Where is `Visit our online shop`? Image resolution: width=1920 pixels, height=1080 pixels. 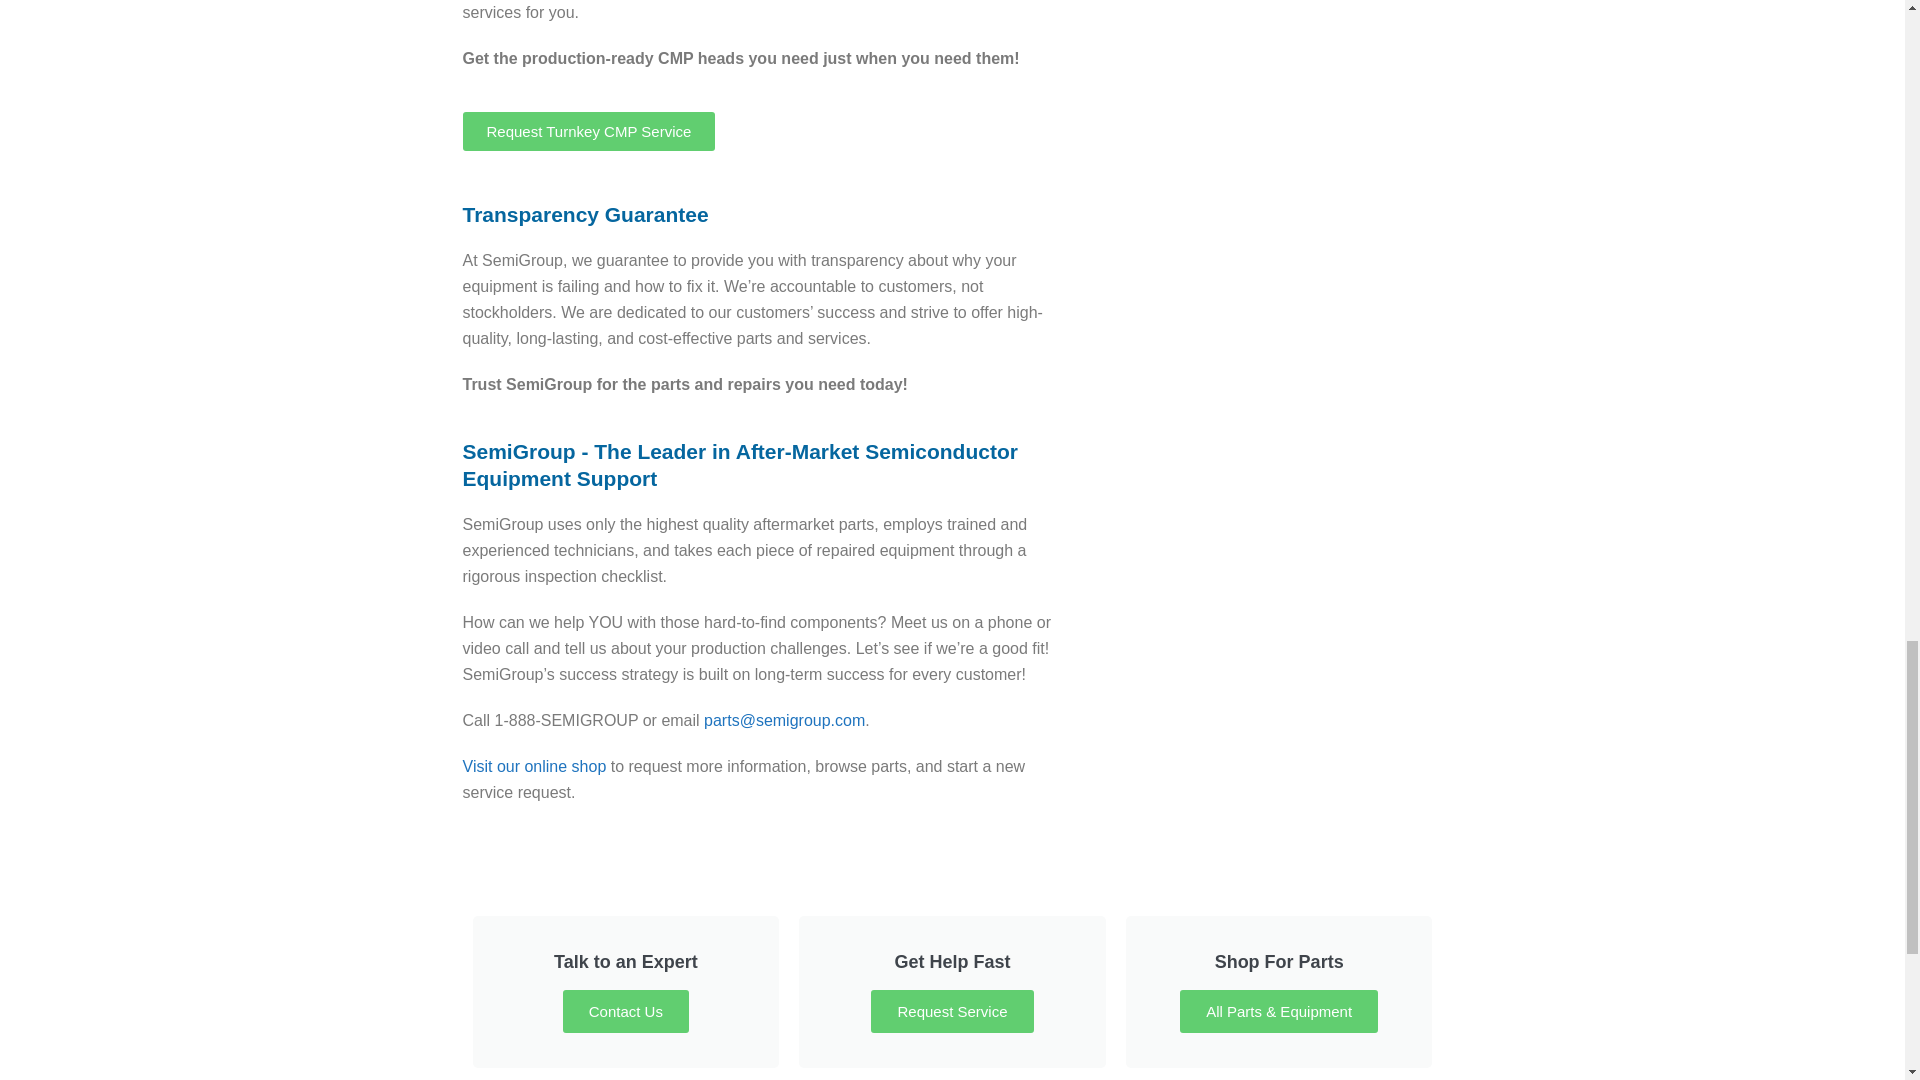
Visit our online shop is located at coordinates (534, 766).